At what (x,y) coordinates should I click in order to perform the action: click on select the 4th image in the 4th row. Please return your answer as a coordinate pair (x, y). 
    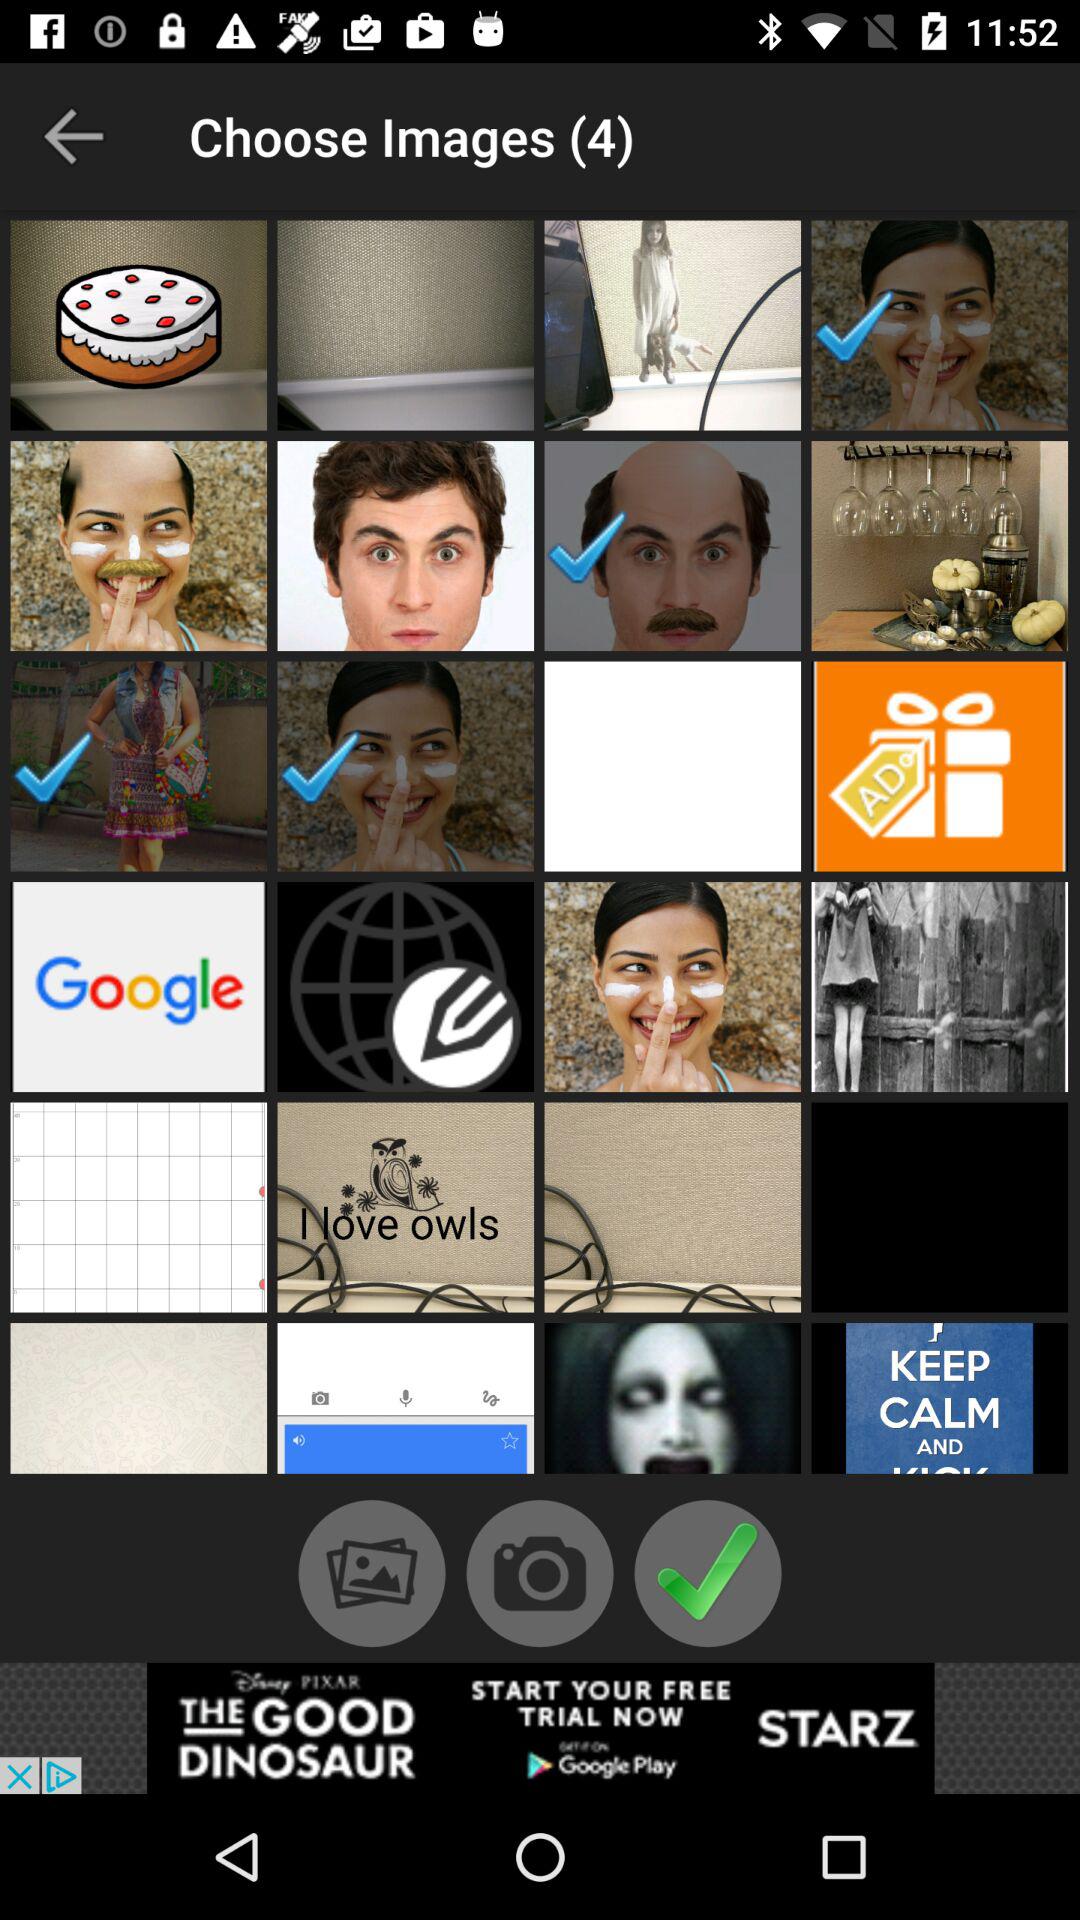
    Looking at the image, I should click on (940, 986).